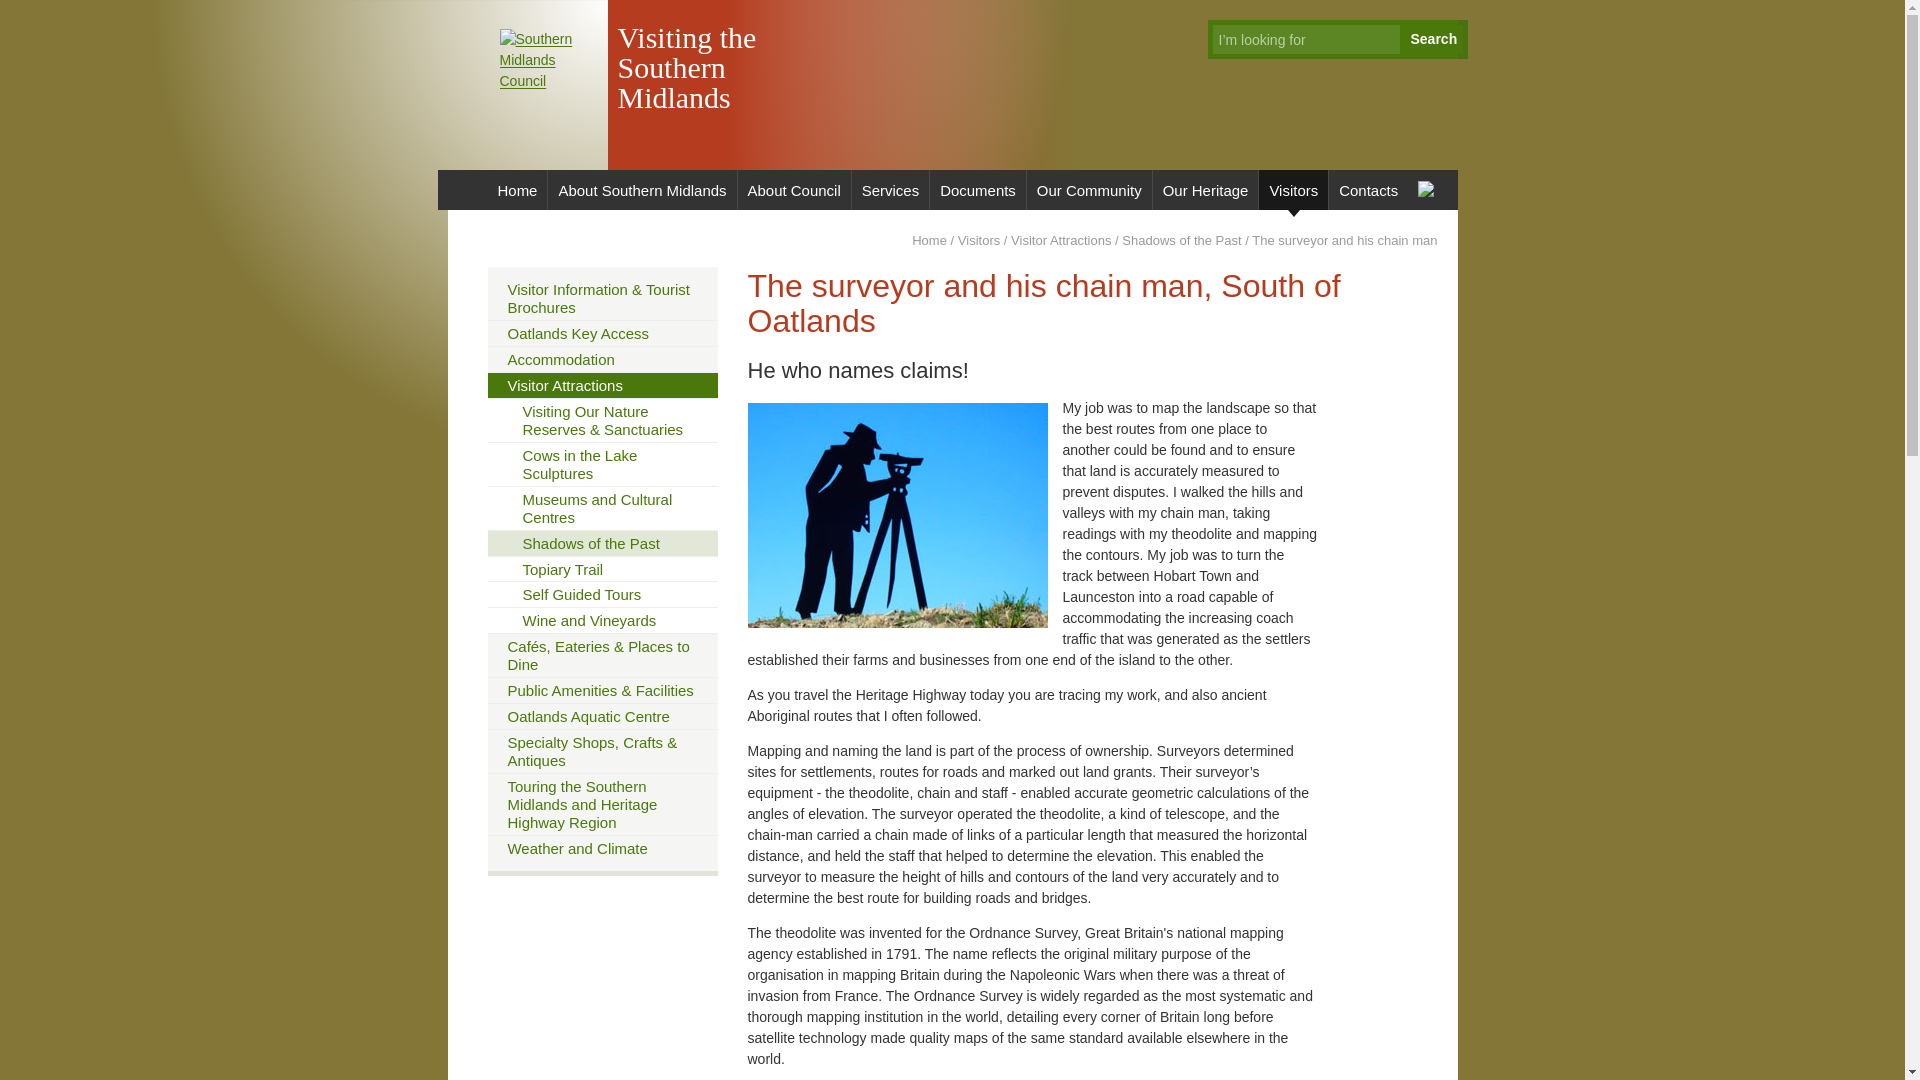 This screenshot has height=1080, width=1920. What do you see at coordinates (517, 189) in the screenshot?
I see `Home` at bounding box center [517, 189].